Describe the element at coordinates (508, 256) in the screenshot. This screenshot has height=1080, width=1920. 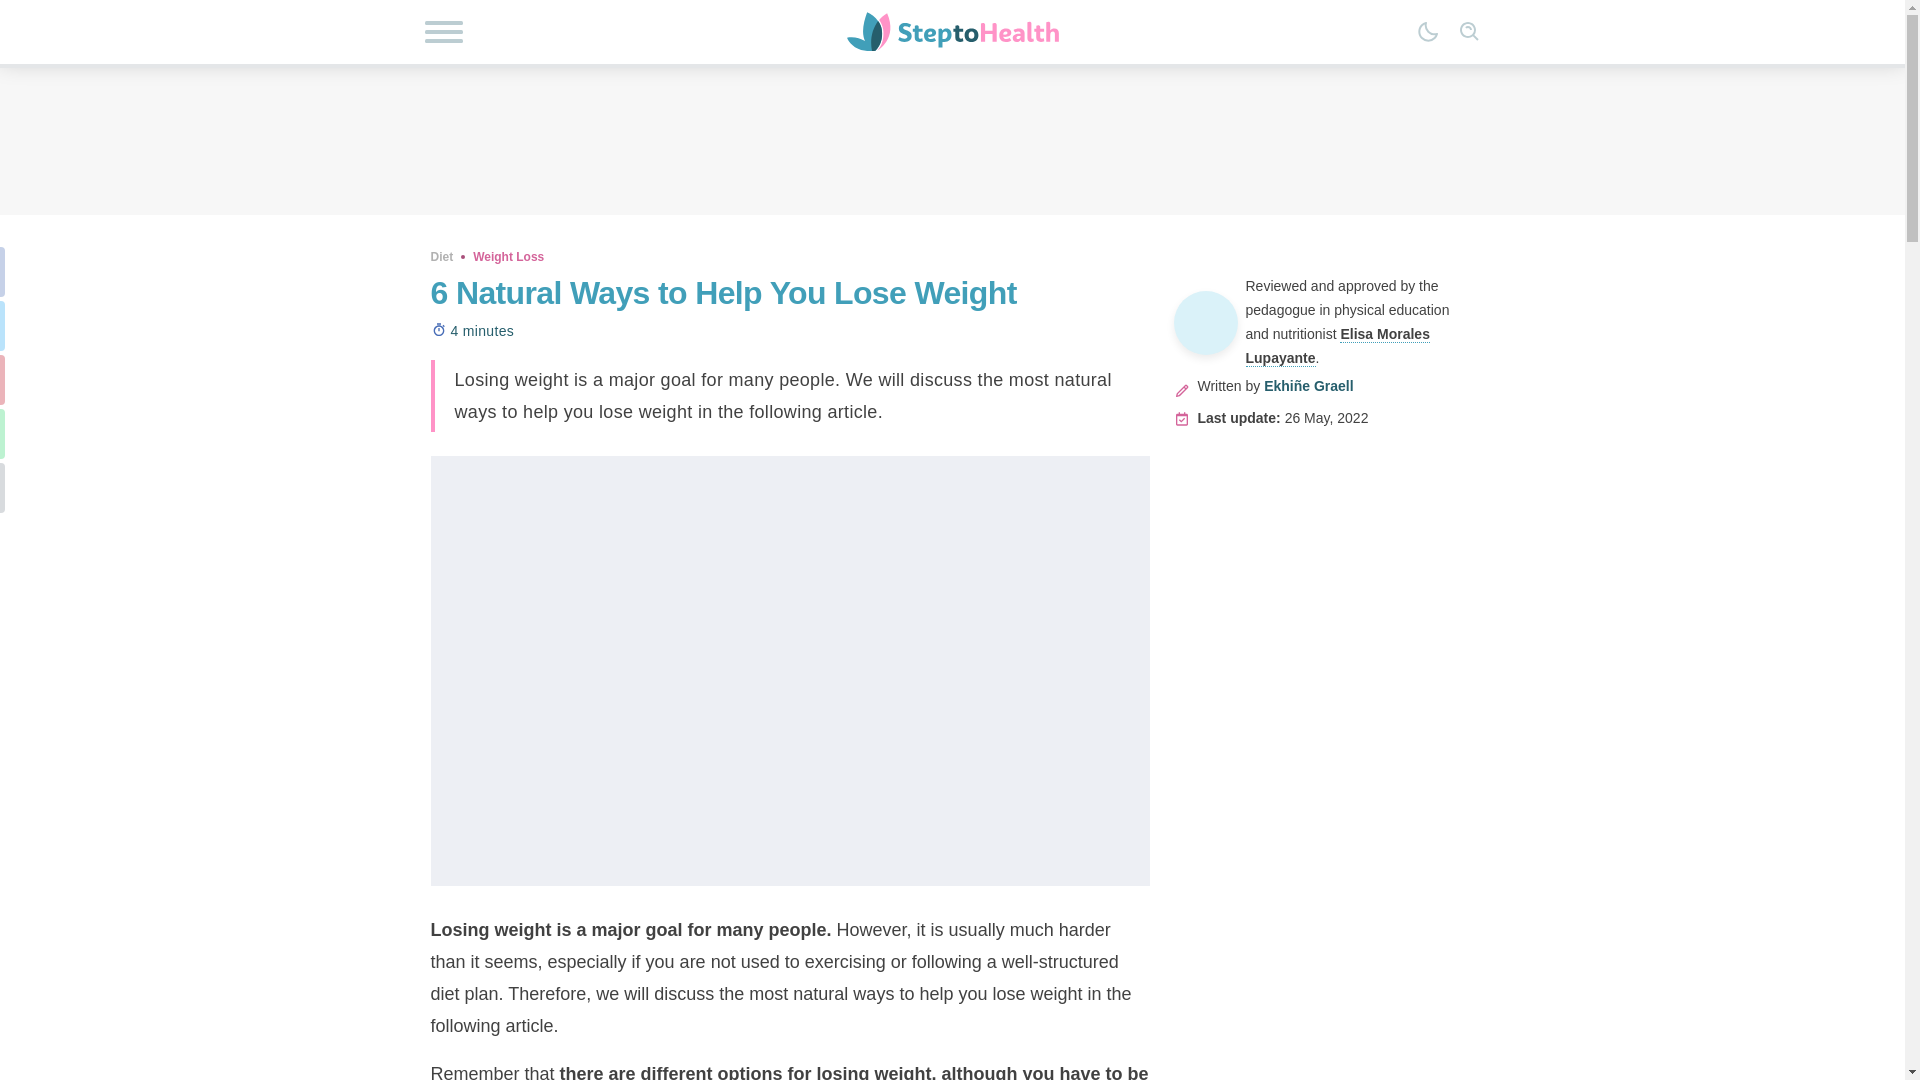
I see `Weight Loss` at that location.